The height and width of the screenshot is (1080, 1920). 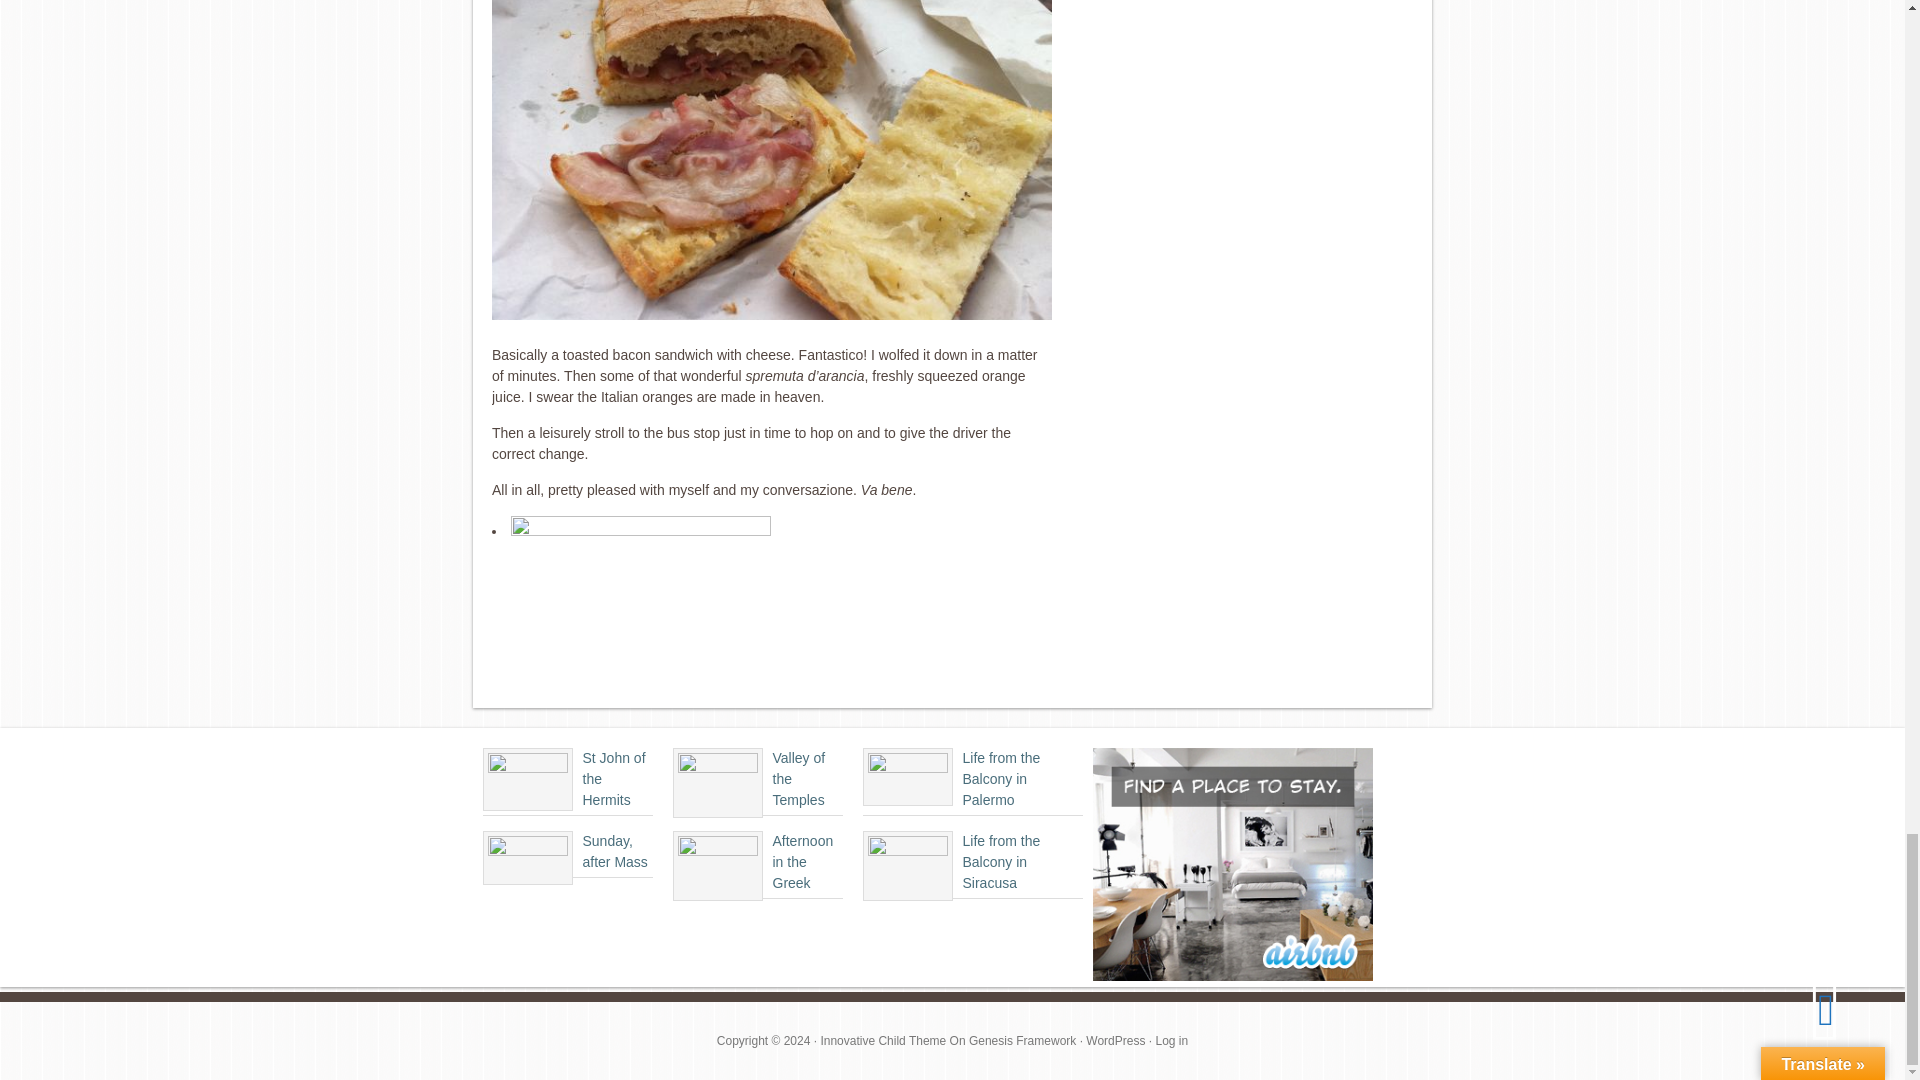 What do you see at coordinates (798, 778) in the screenshot?
I see `Valley of the Temples` at bounding box center [798, 778].